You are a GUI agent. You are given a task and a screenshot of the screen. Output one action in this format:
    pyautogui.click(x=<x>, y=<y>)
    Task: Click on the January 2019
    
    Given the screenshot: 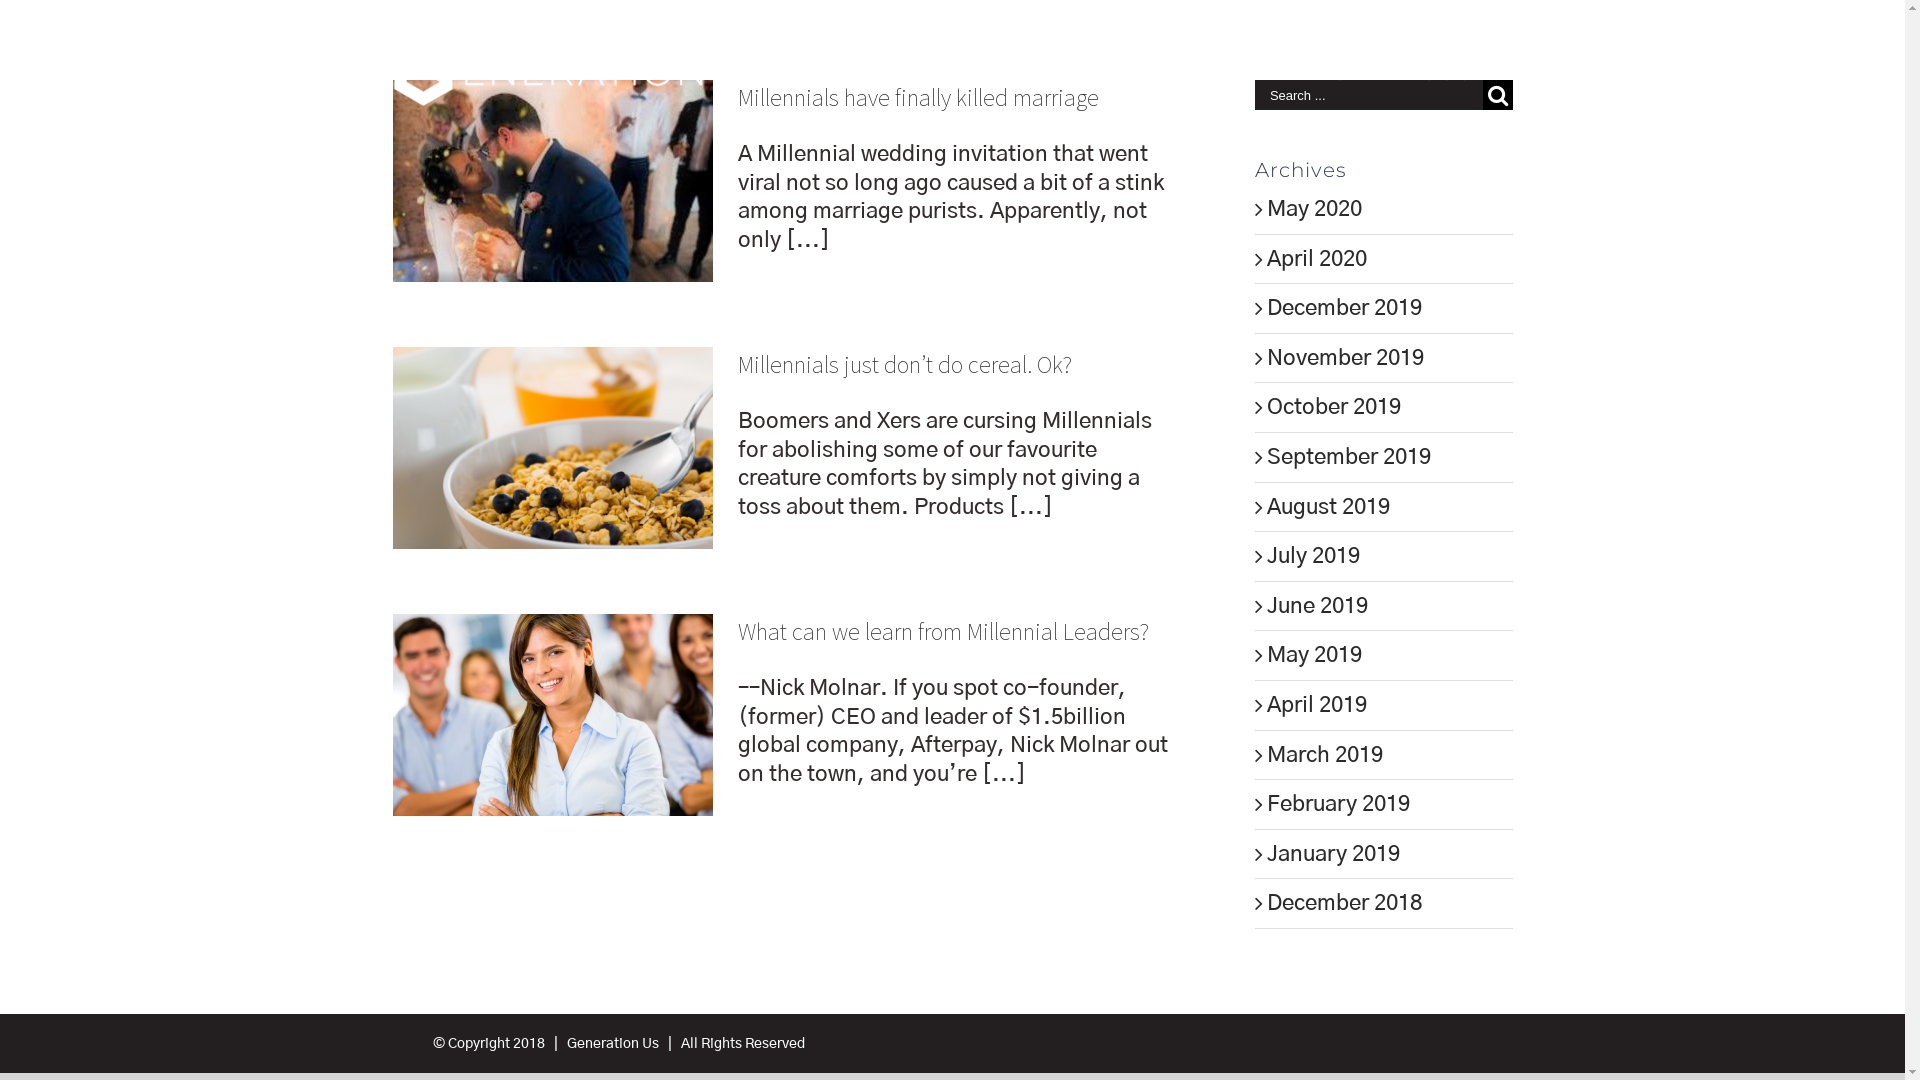 What is the action you would take?
    pyautogui.click(x=1334, y=854)
    